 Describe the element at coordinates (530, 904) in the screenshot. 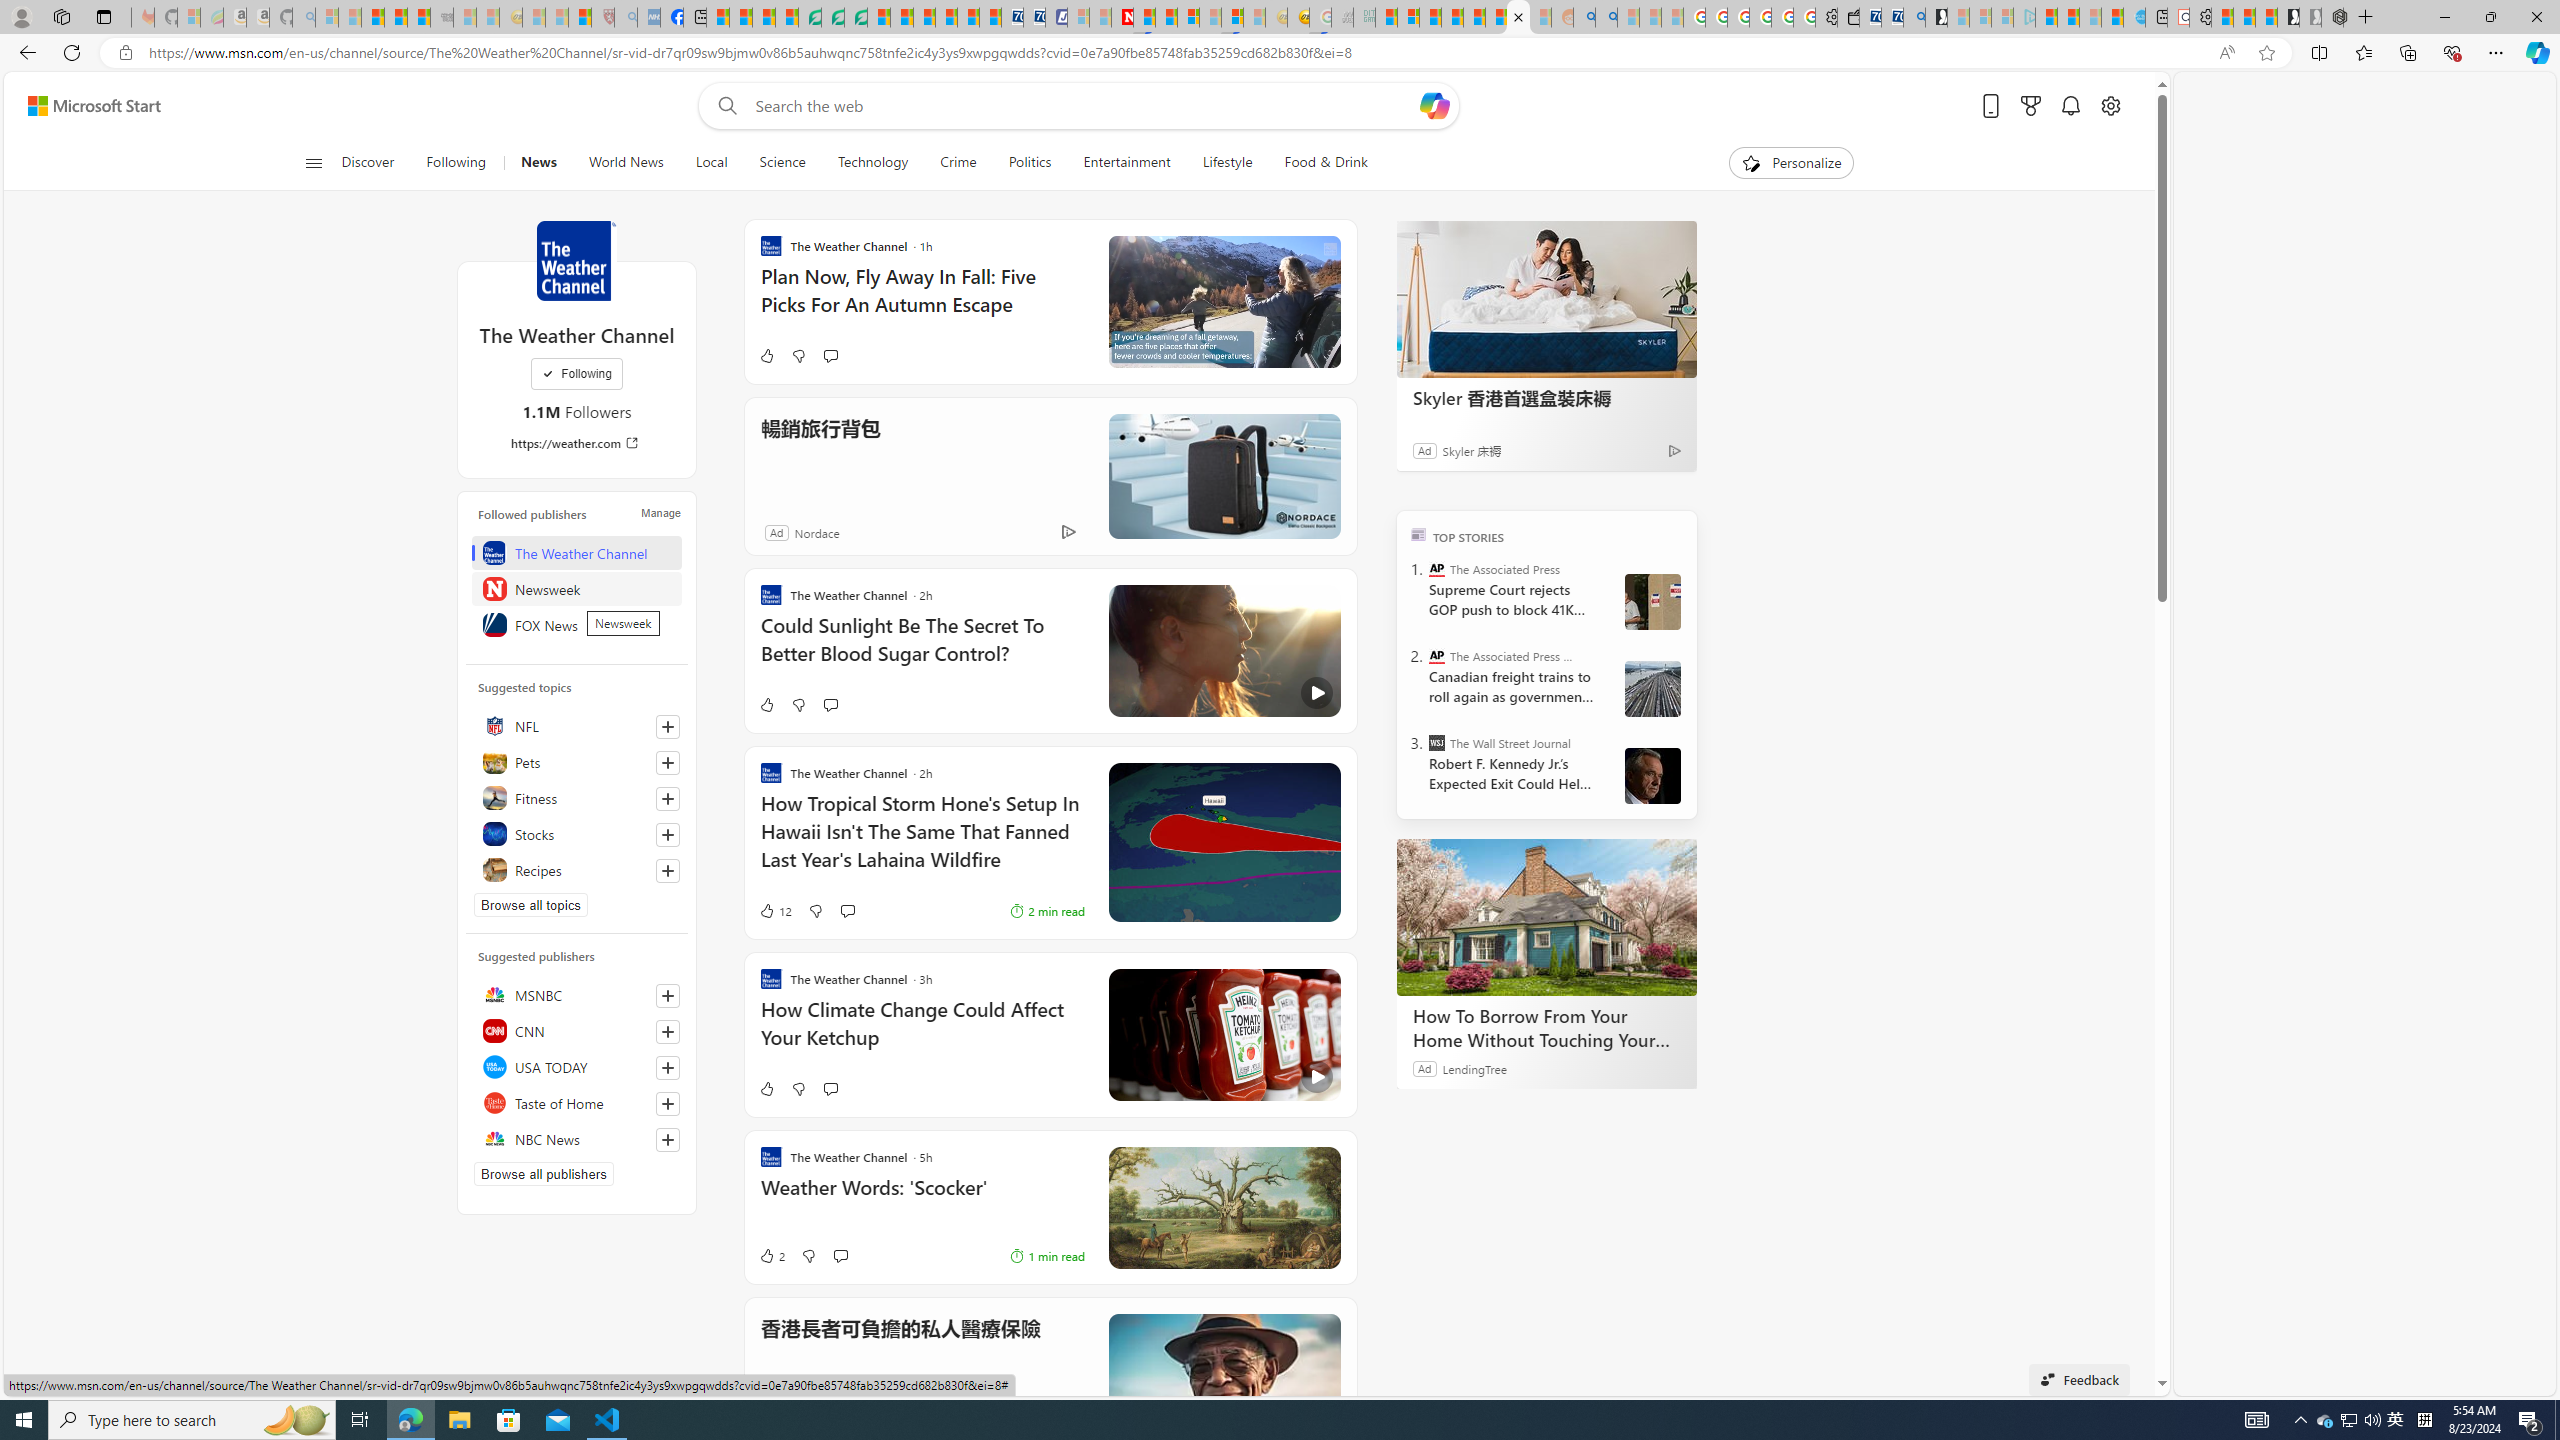

I see `Browse all topics` at that location.